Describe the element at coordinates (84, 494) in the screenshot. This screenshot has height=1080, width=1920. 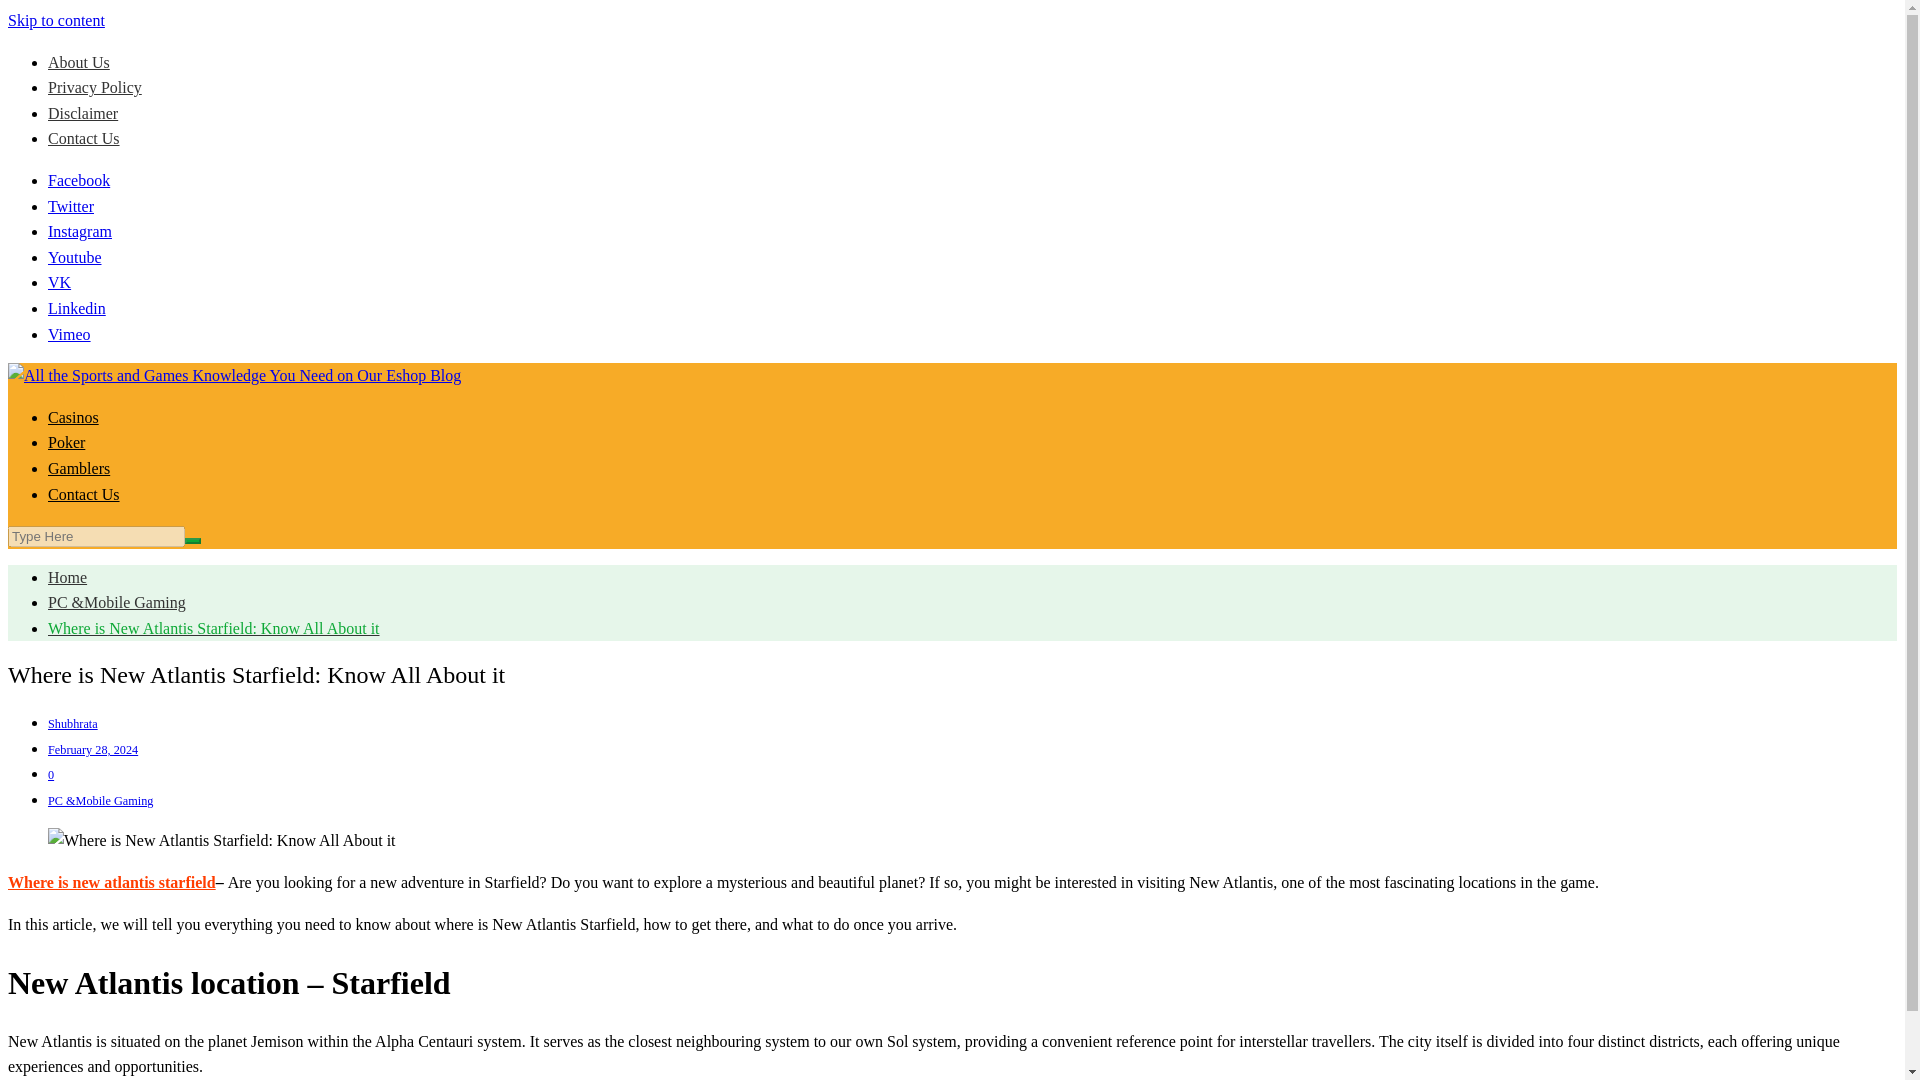
I see `Contact Us` at that location.